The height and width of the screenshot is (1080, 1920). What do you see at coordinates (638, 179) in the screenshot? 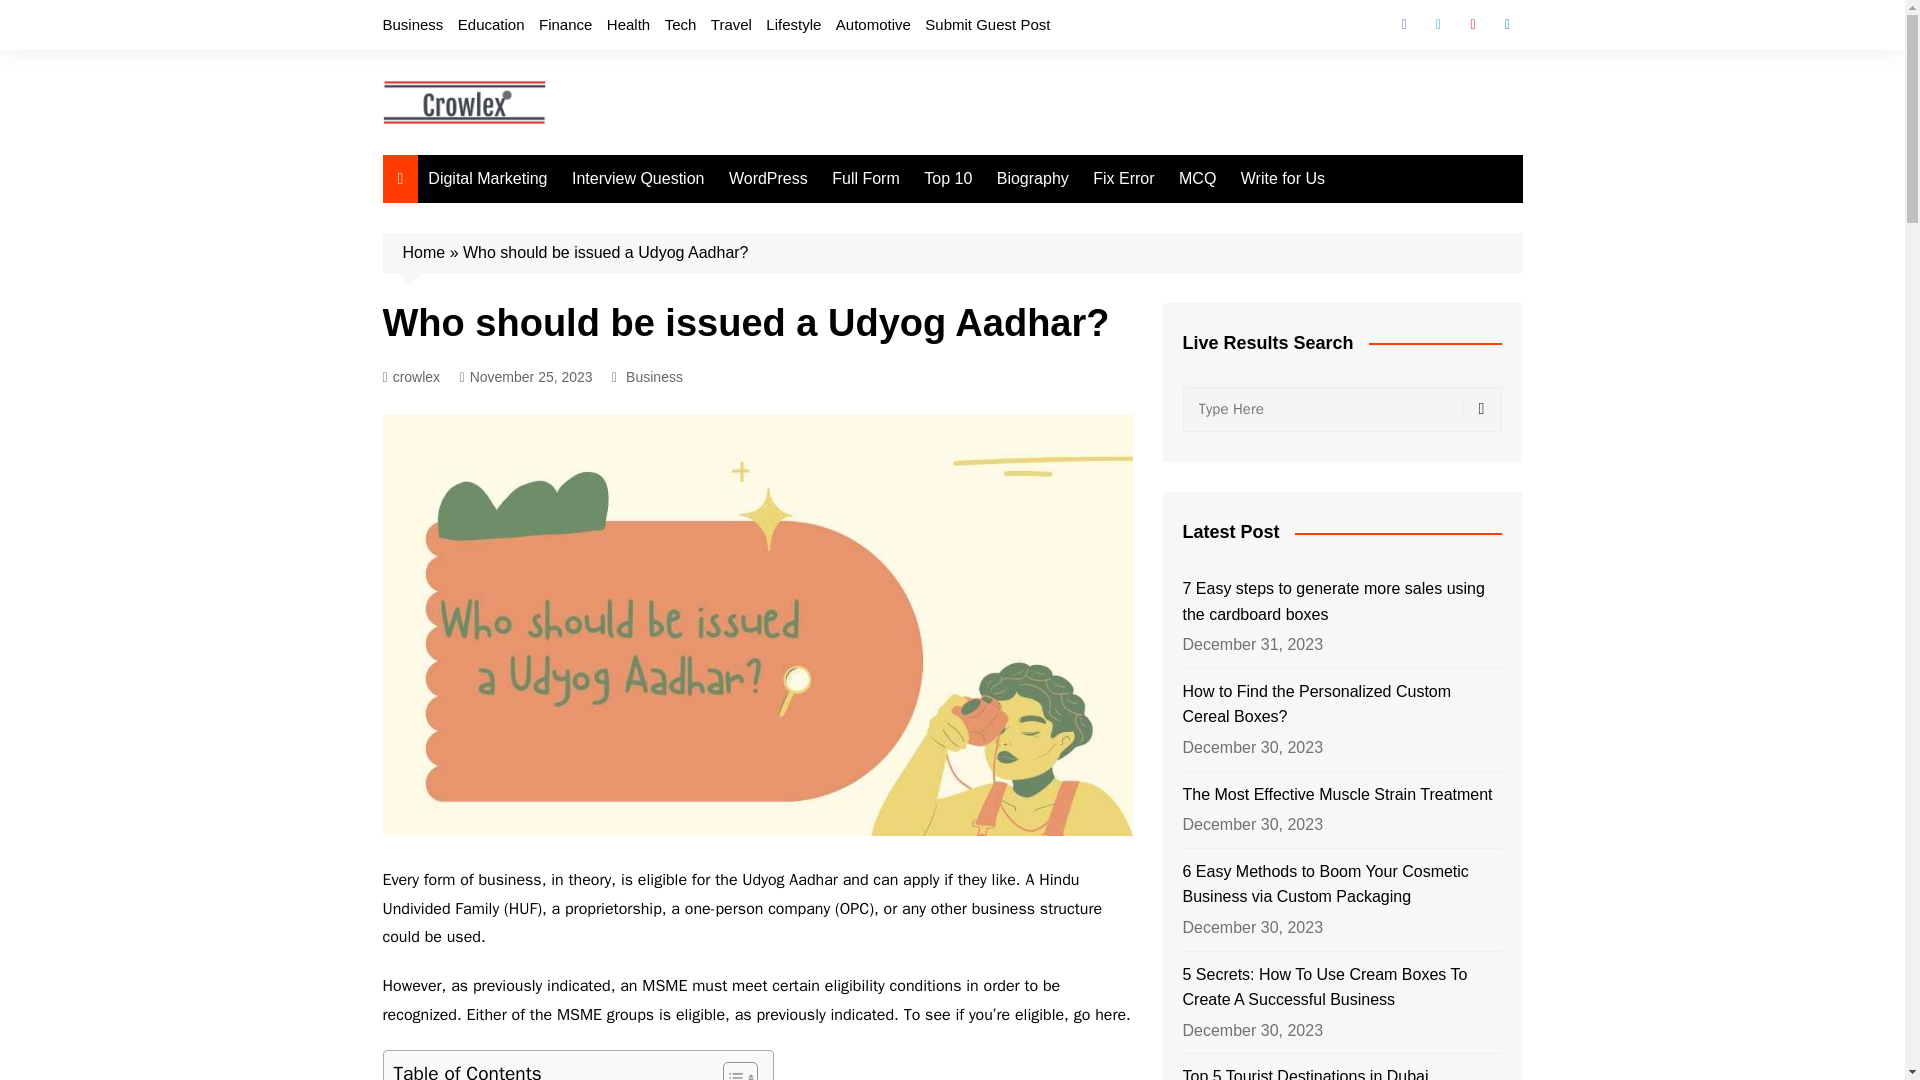
I see `Interview Question` at bounding box center [638, 179].